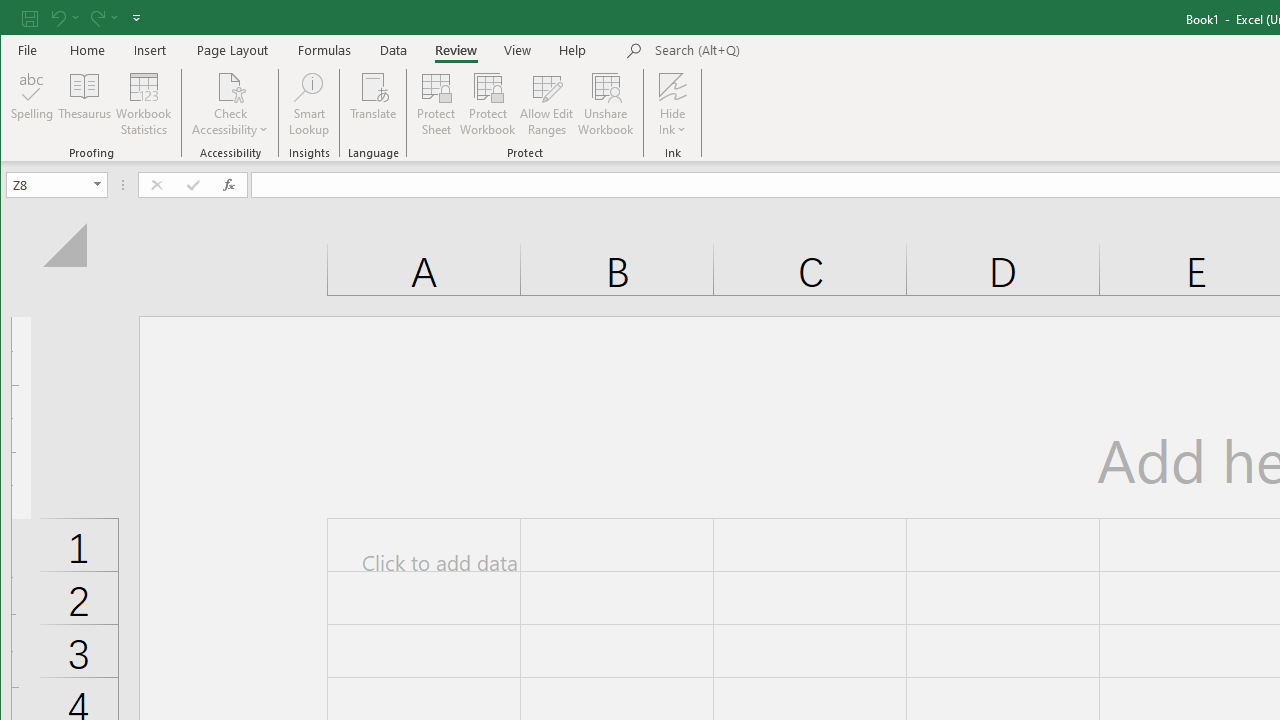 This screenshot has width=1280, height=720. Describe the element at coordinates (488, 104) in the screenshot. I see `Protect Workbook...` at that location.